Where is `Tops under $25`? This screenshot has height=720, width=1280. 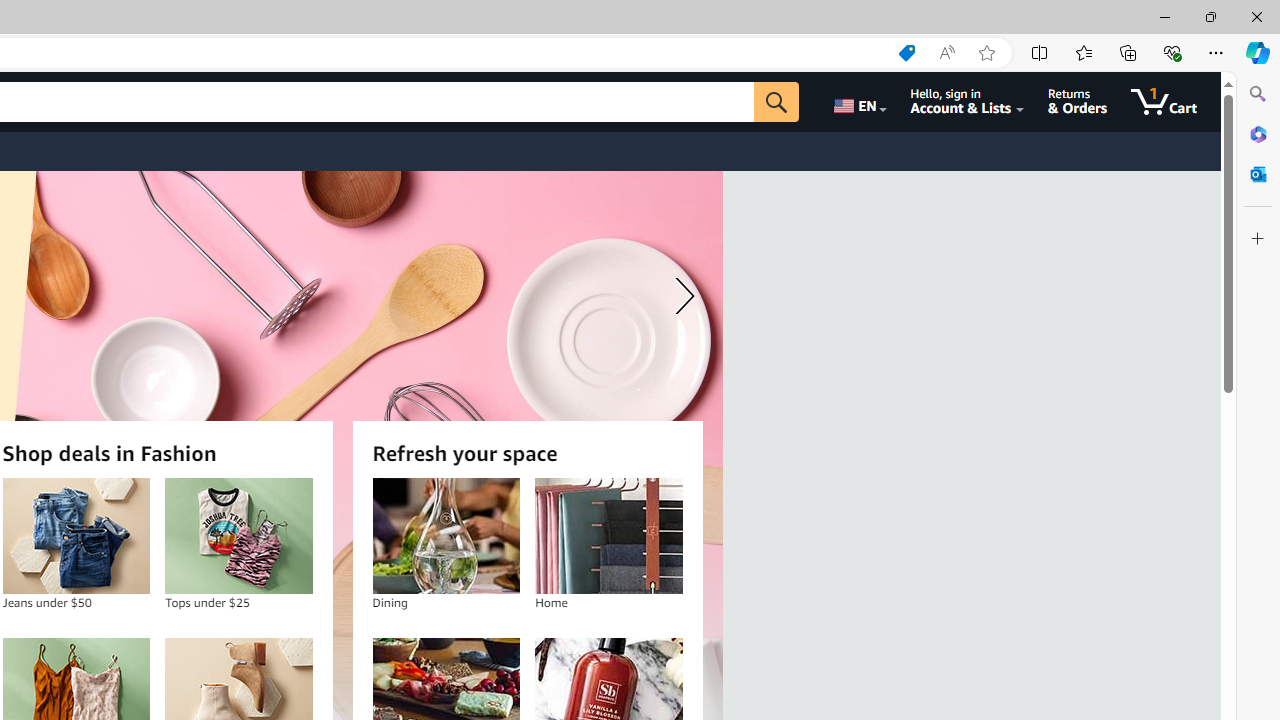
Tops under $25 is located at coordinates (238, 536).